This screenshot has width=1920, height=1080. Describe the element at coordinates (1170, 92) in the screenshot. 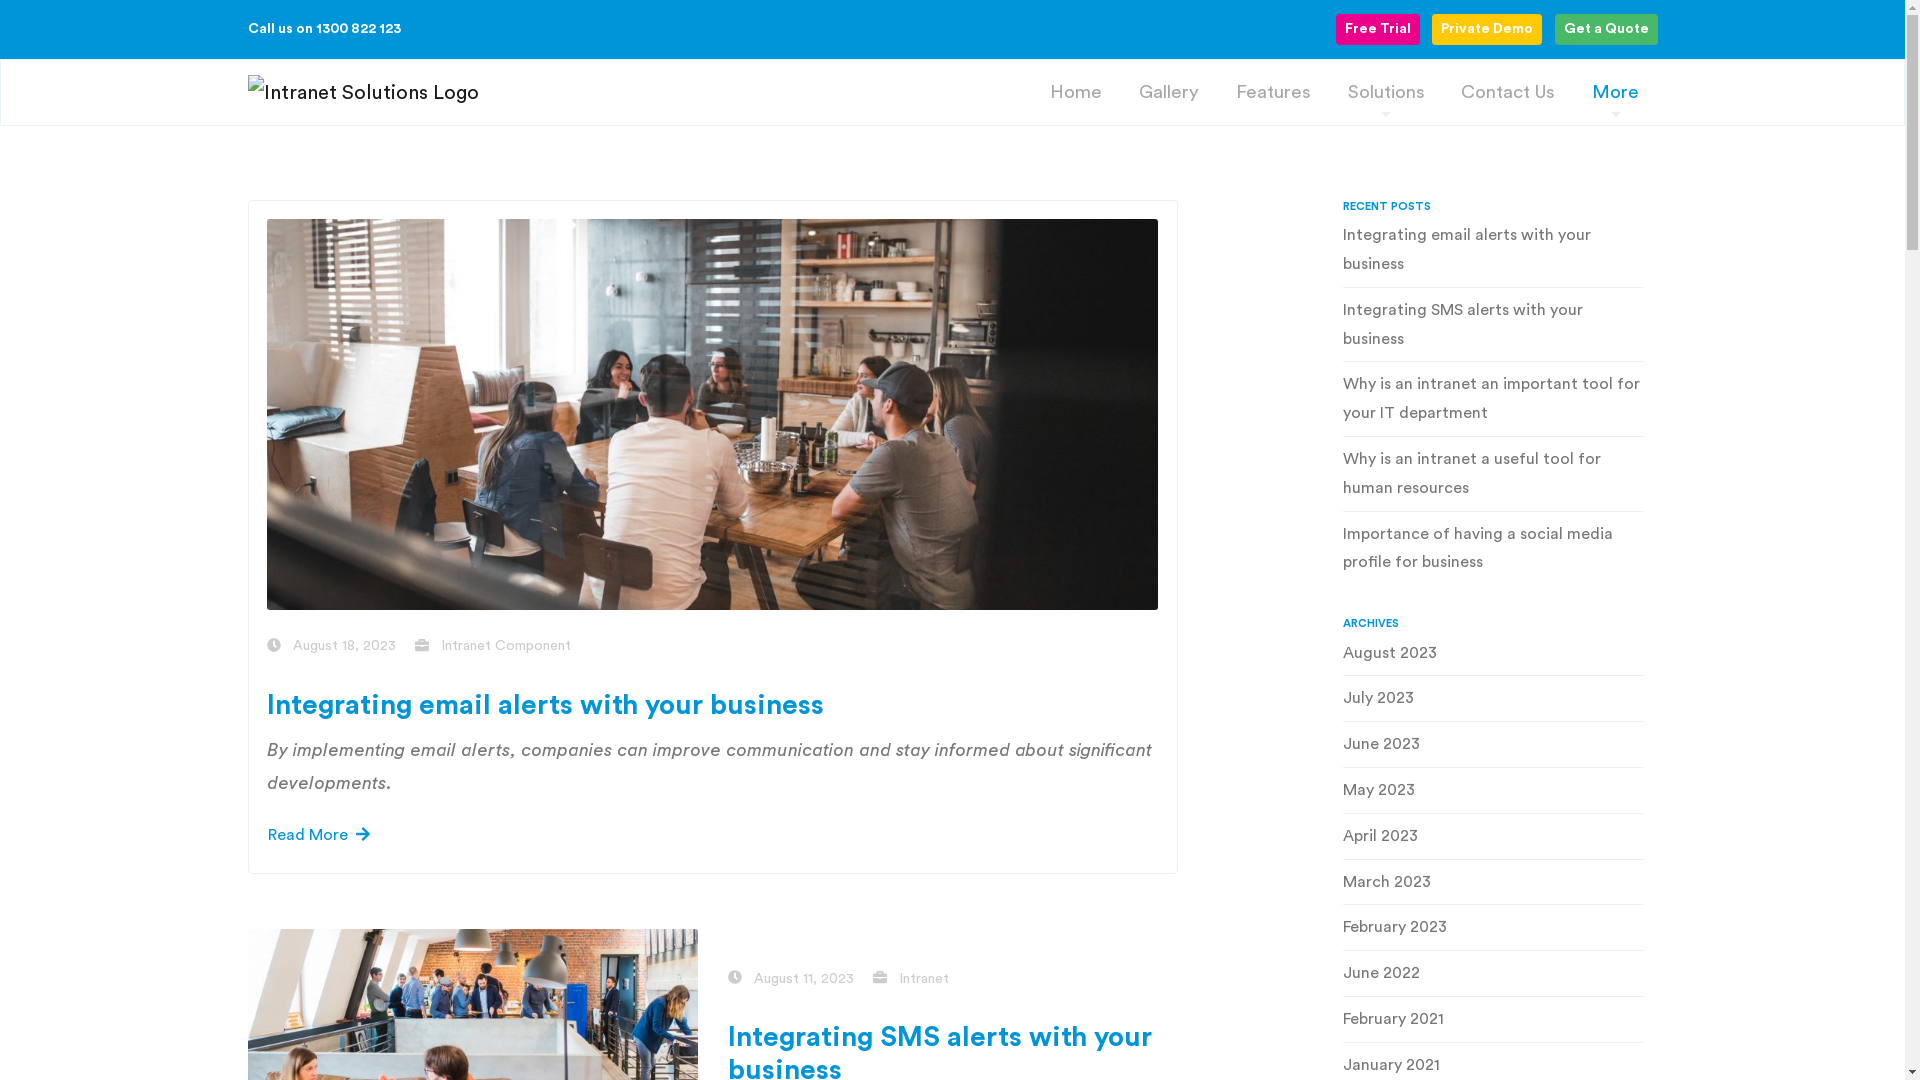

I see `Gallery` at that location.